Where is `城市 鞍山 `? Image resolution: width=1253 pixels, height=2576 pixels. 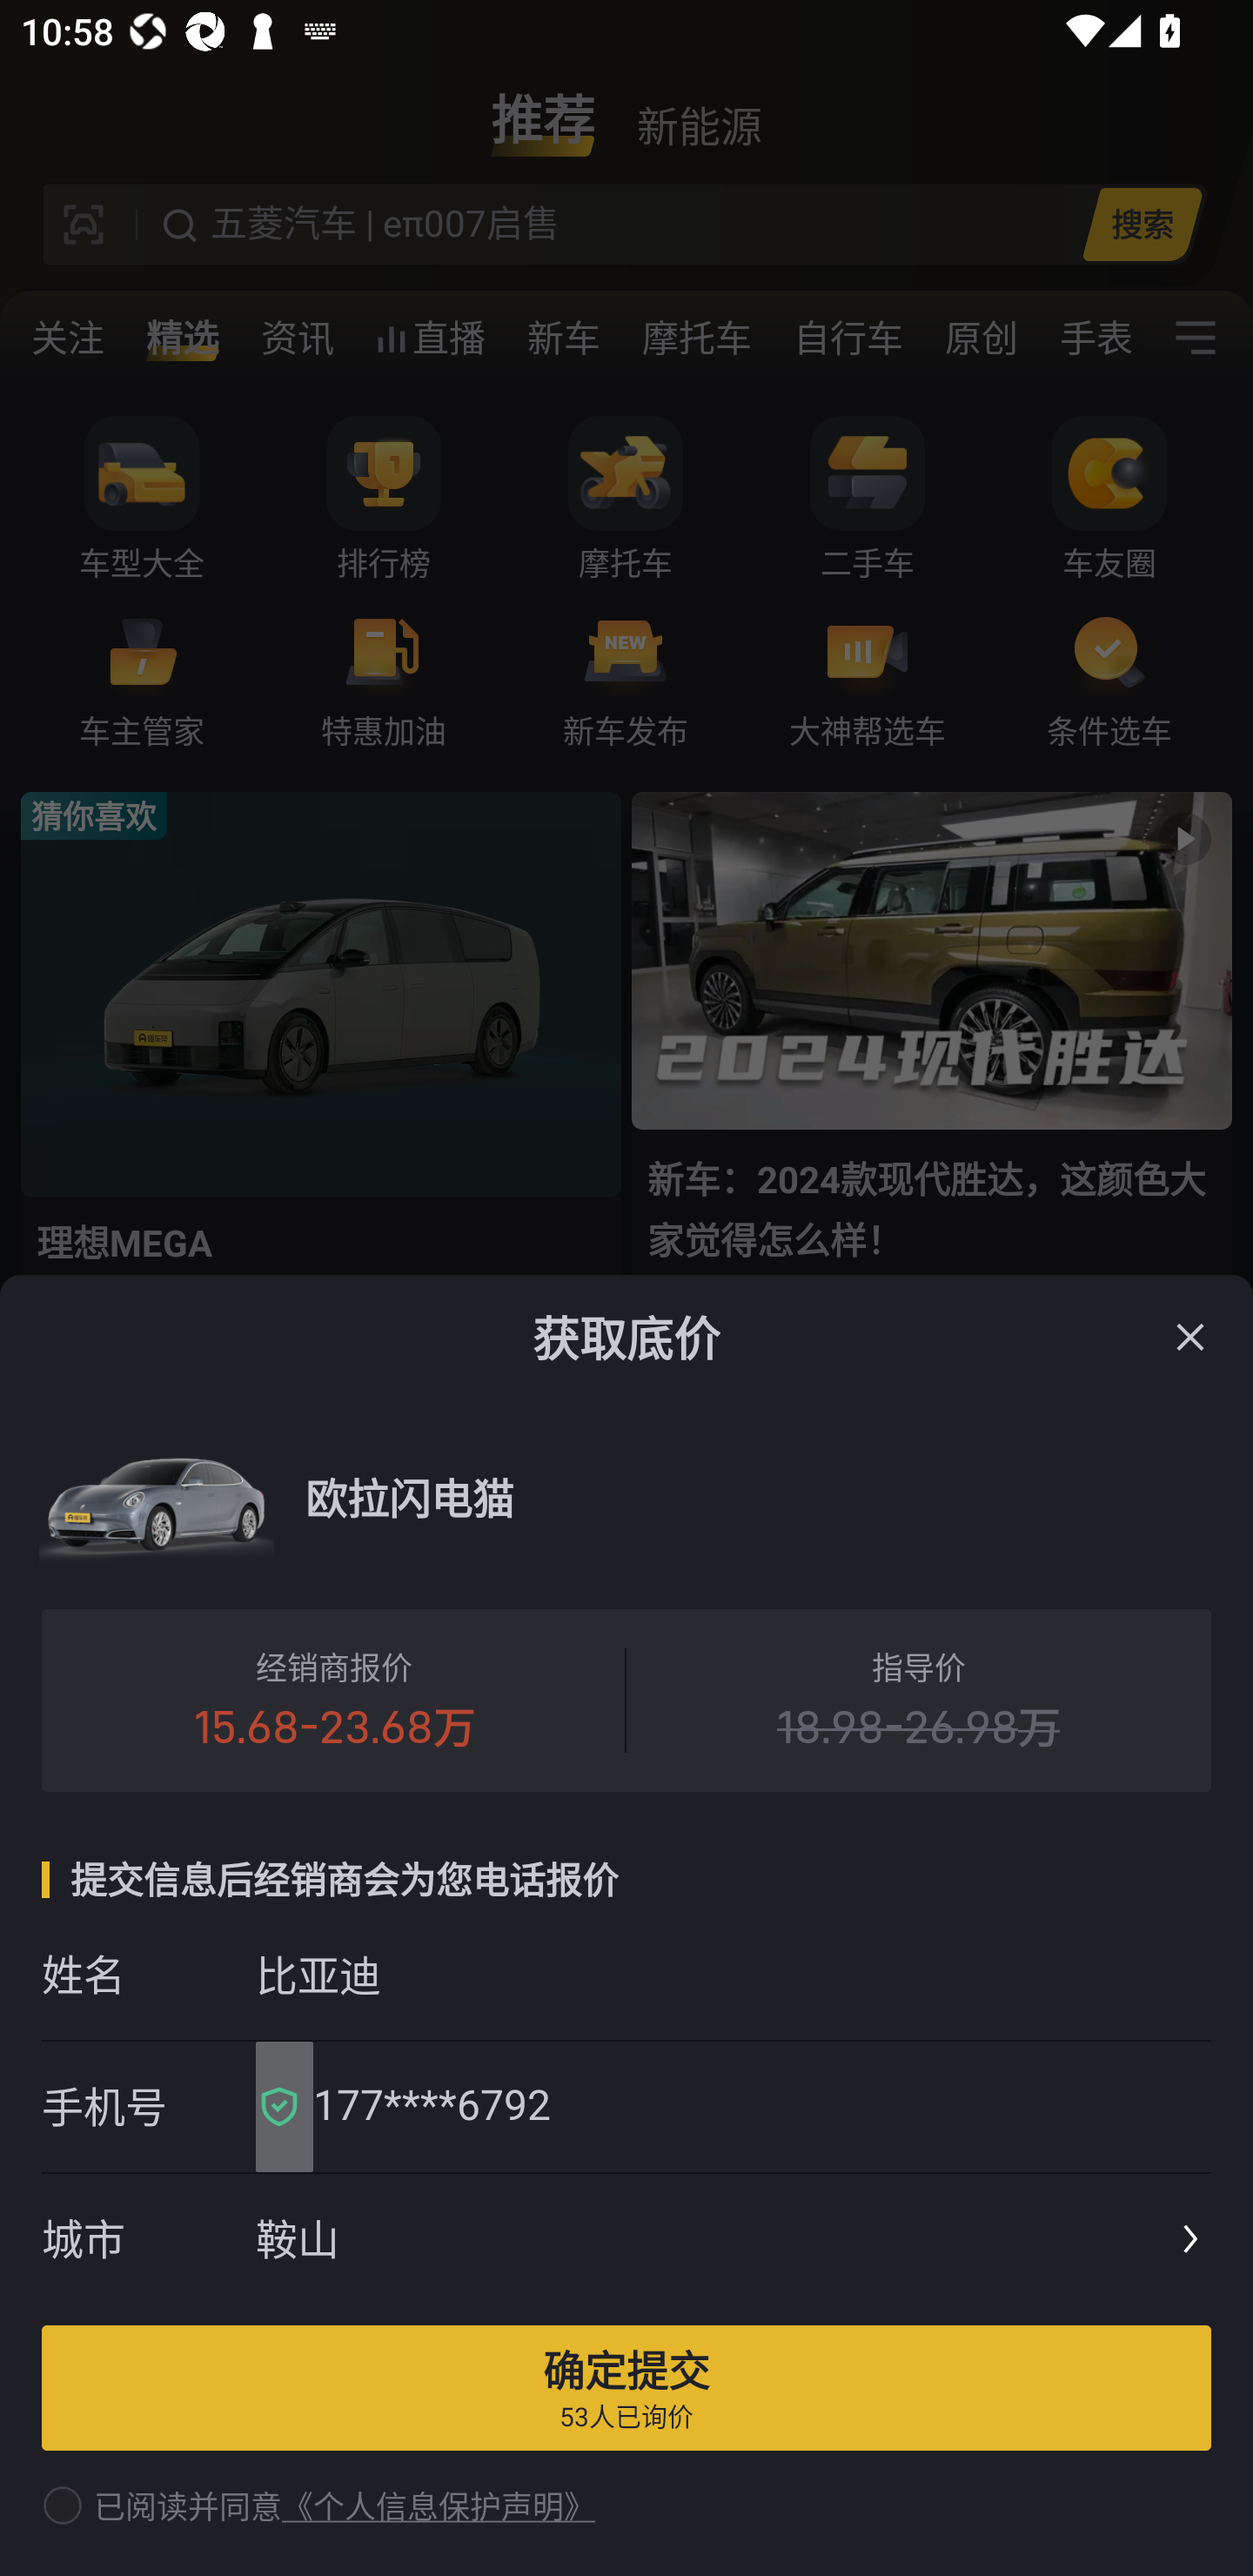 城市 鞍山  is located at coordinates (626, 2240).